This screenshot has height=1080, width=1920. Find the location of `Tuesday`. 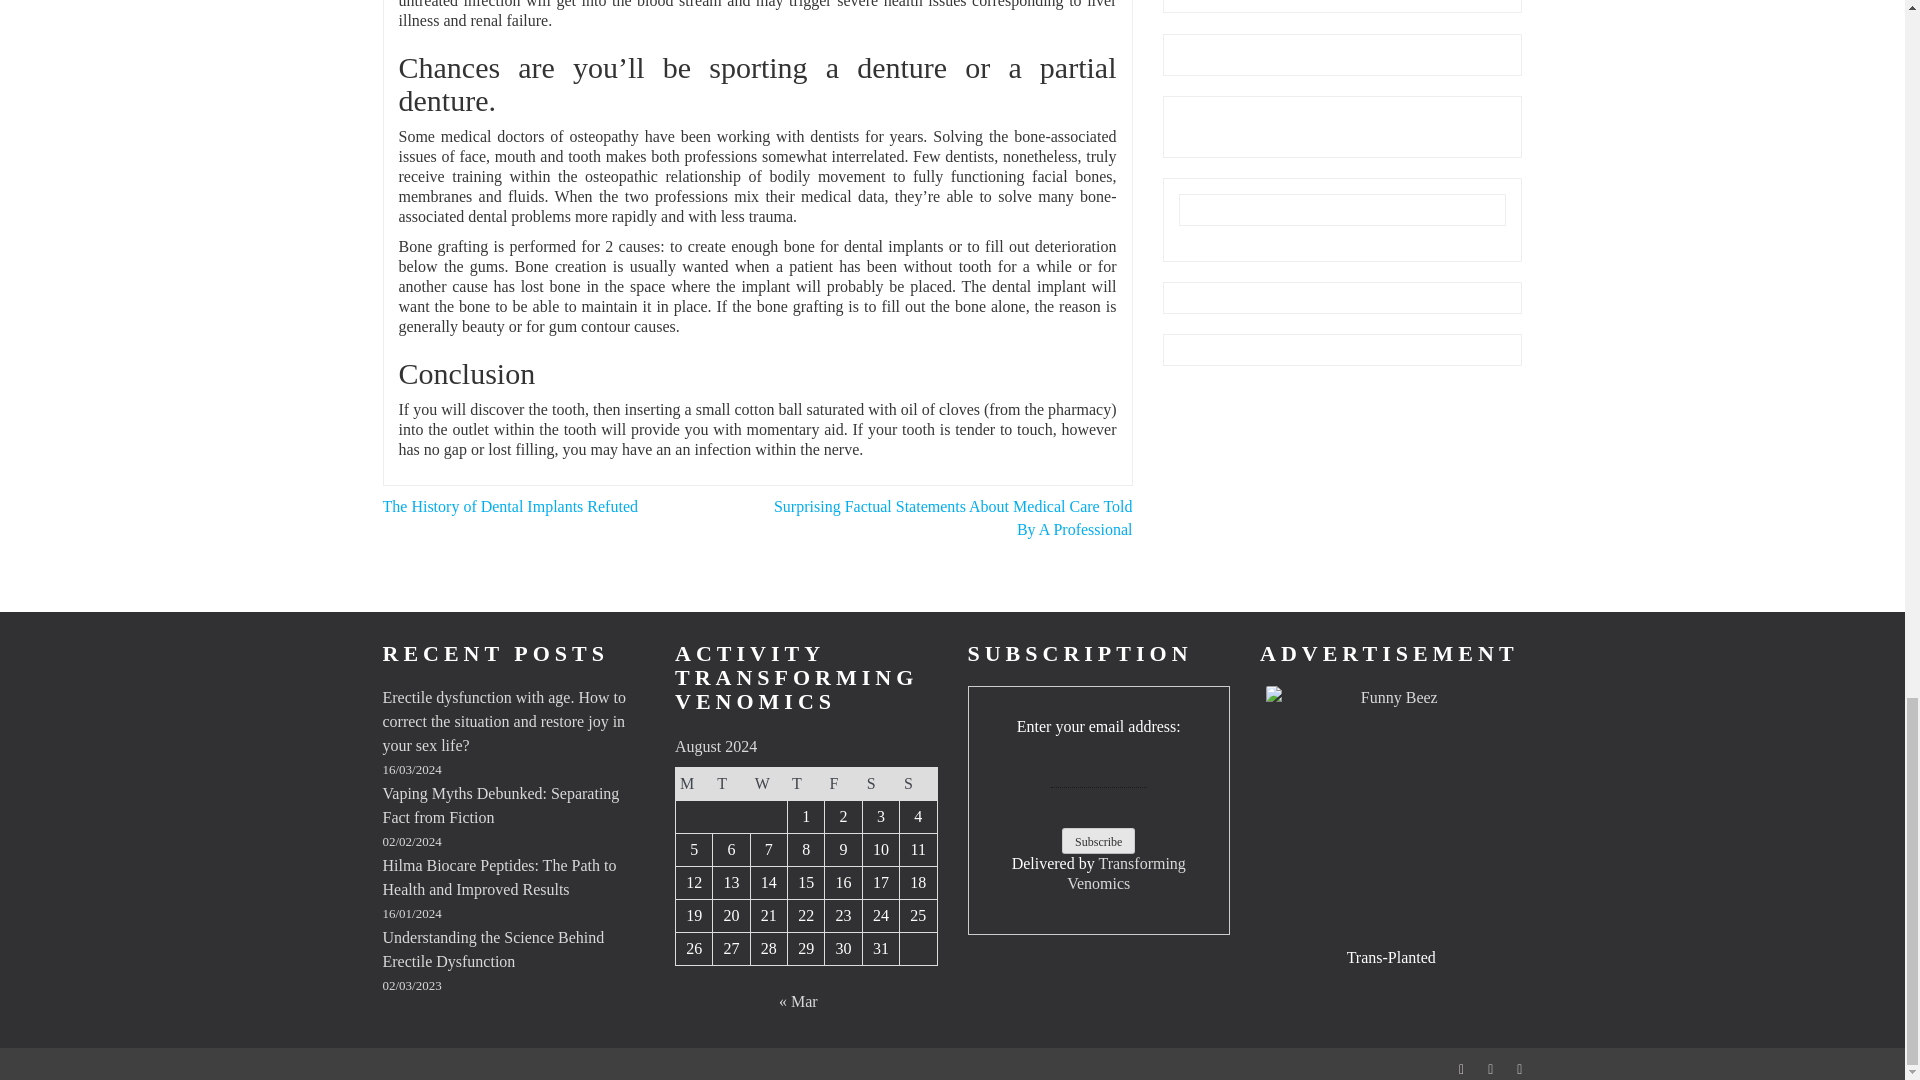

Tuesday is located at coordinates (731, 783).